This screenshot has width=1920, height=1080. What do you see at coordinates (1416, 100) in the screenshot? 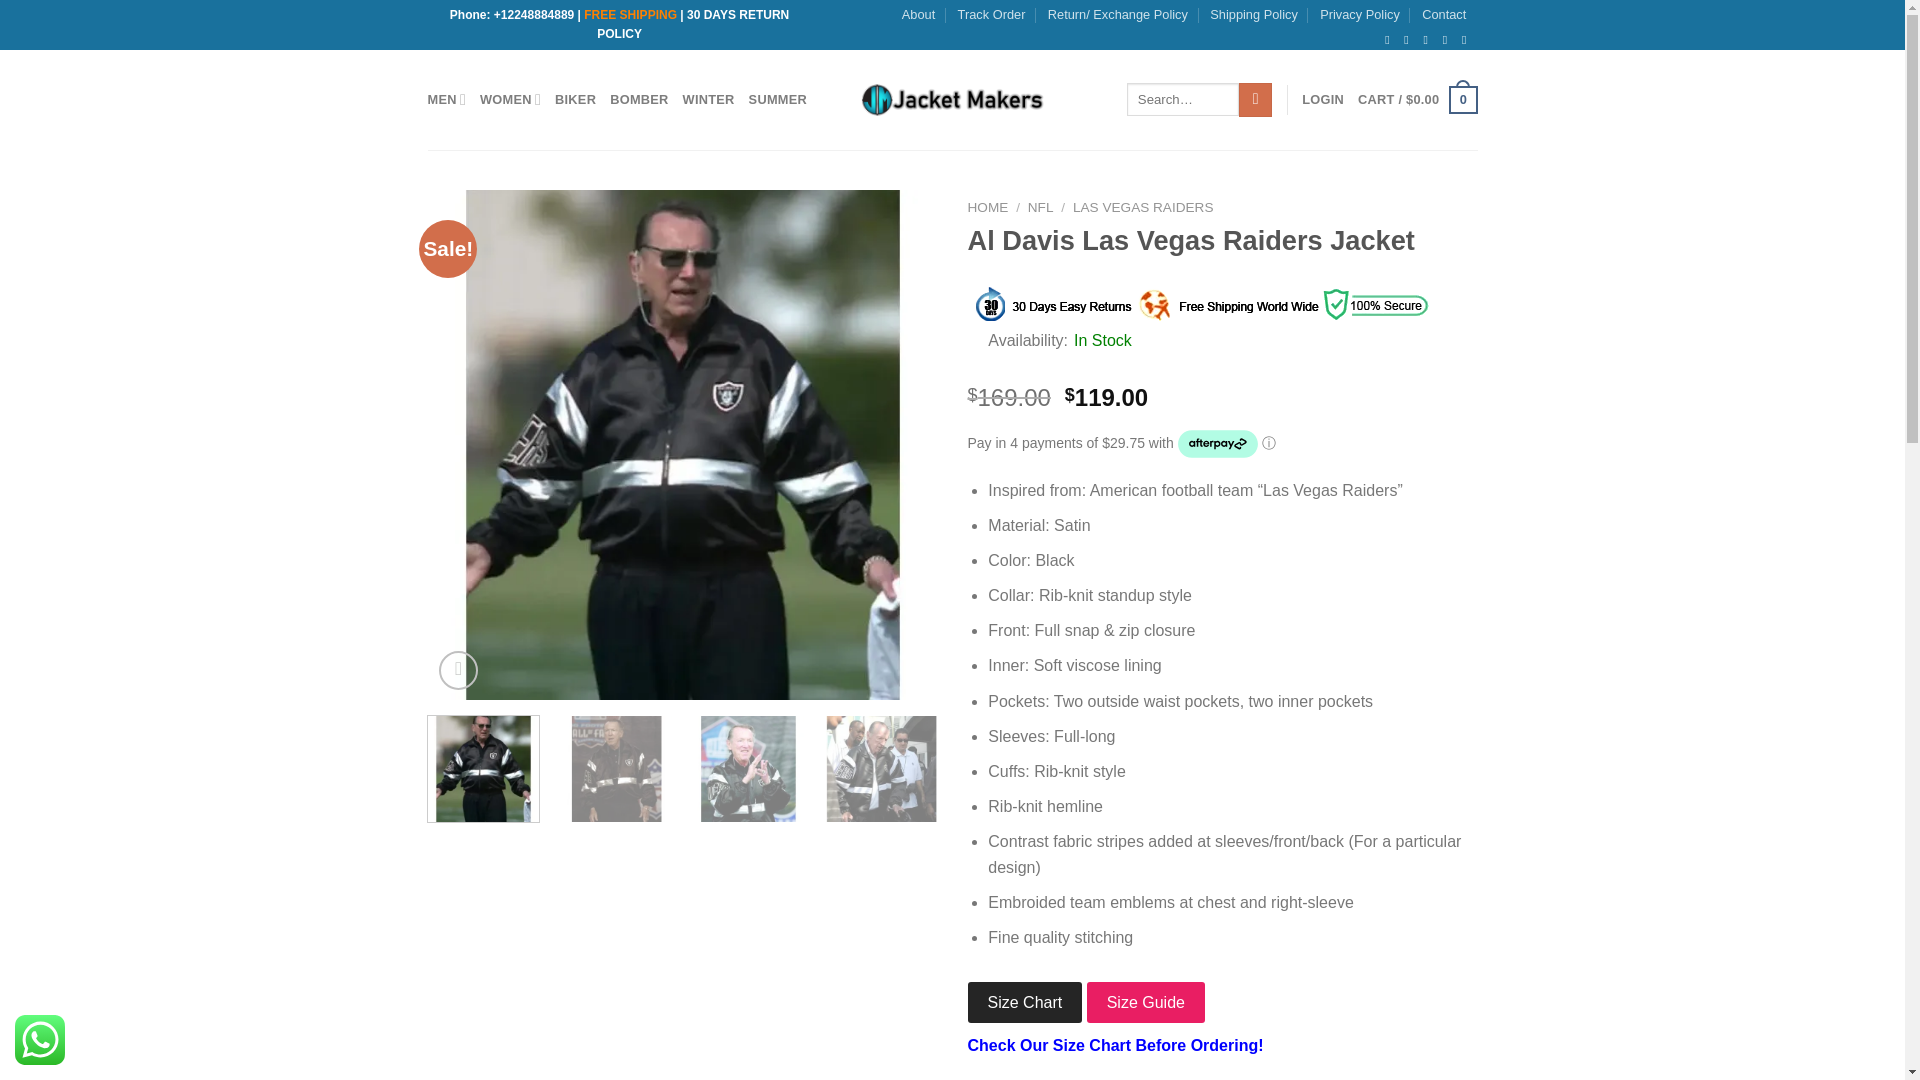
I see `Cart` at bounding box center [1416, 100].